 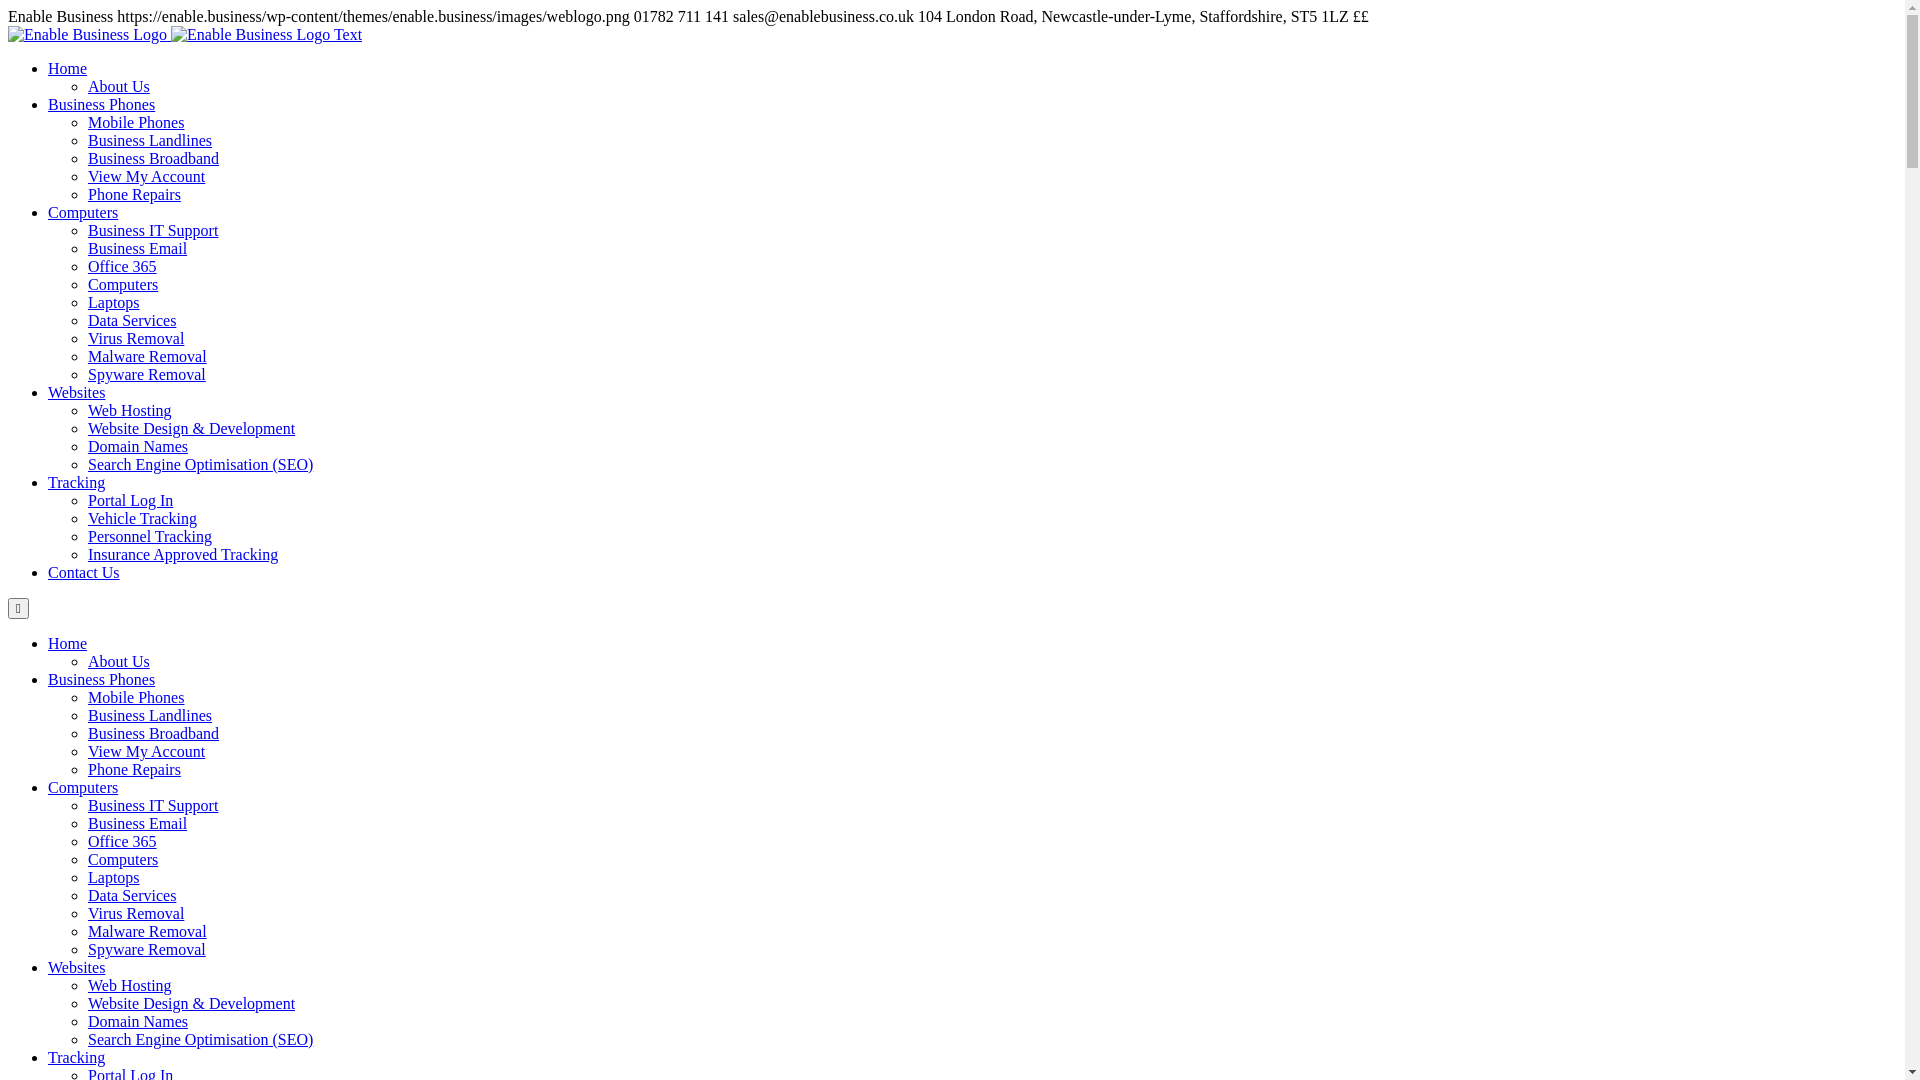 What do you see at coordinates (68, 68) in the screenshot?
I see `Home` at bounding box center [68, 68].